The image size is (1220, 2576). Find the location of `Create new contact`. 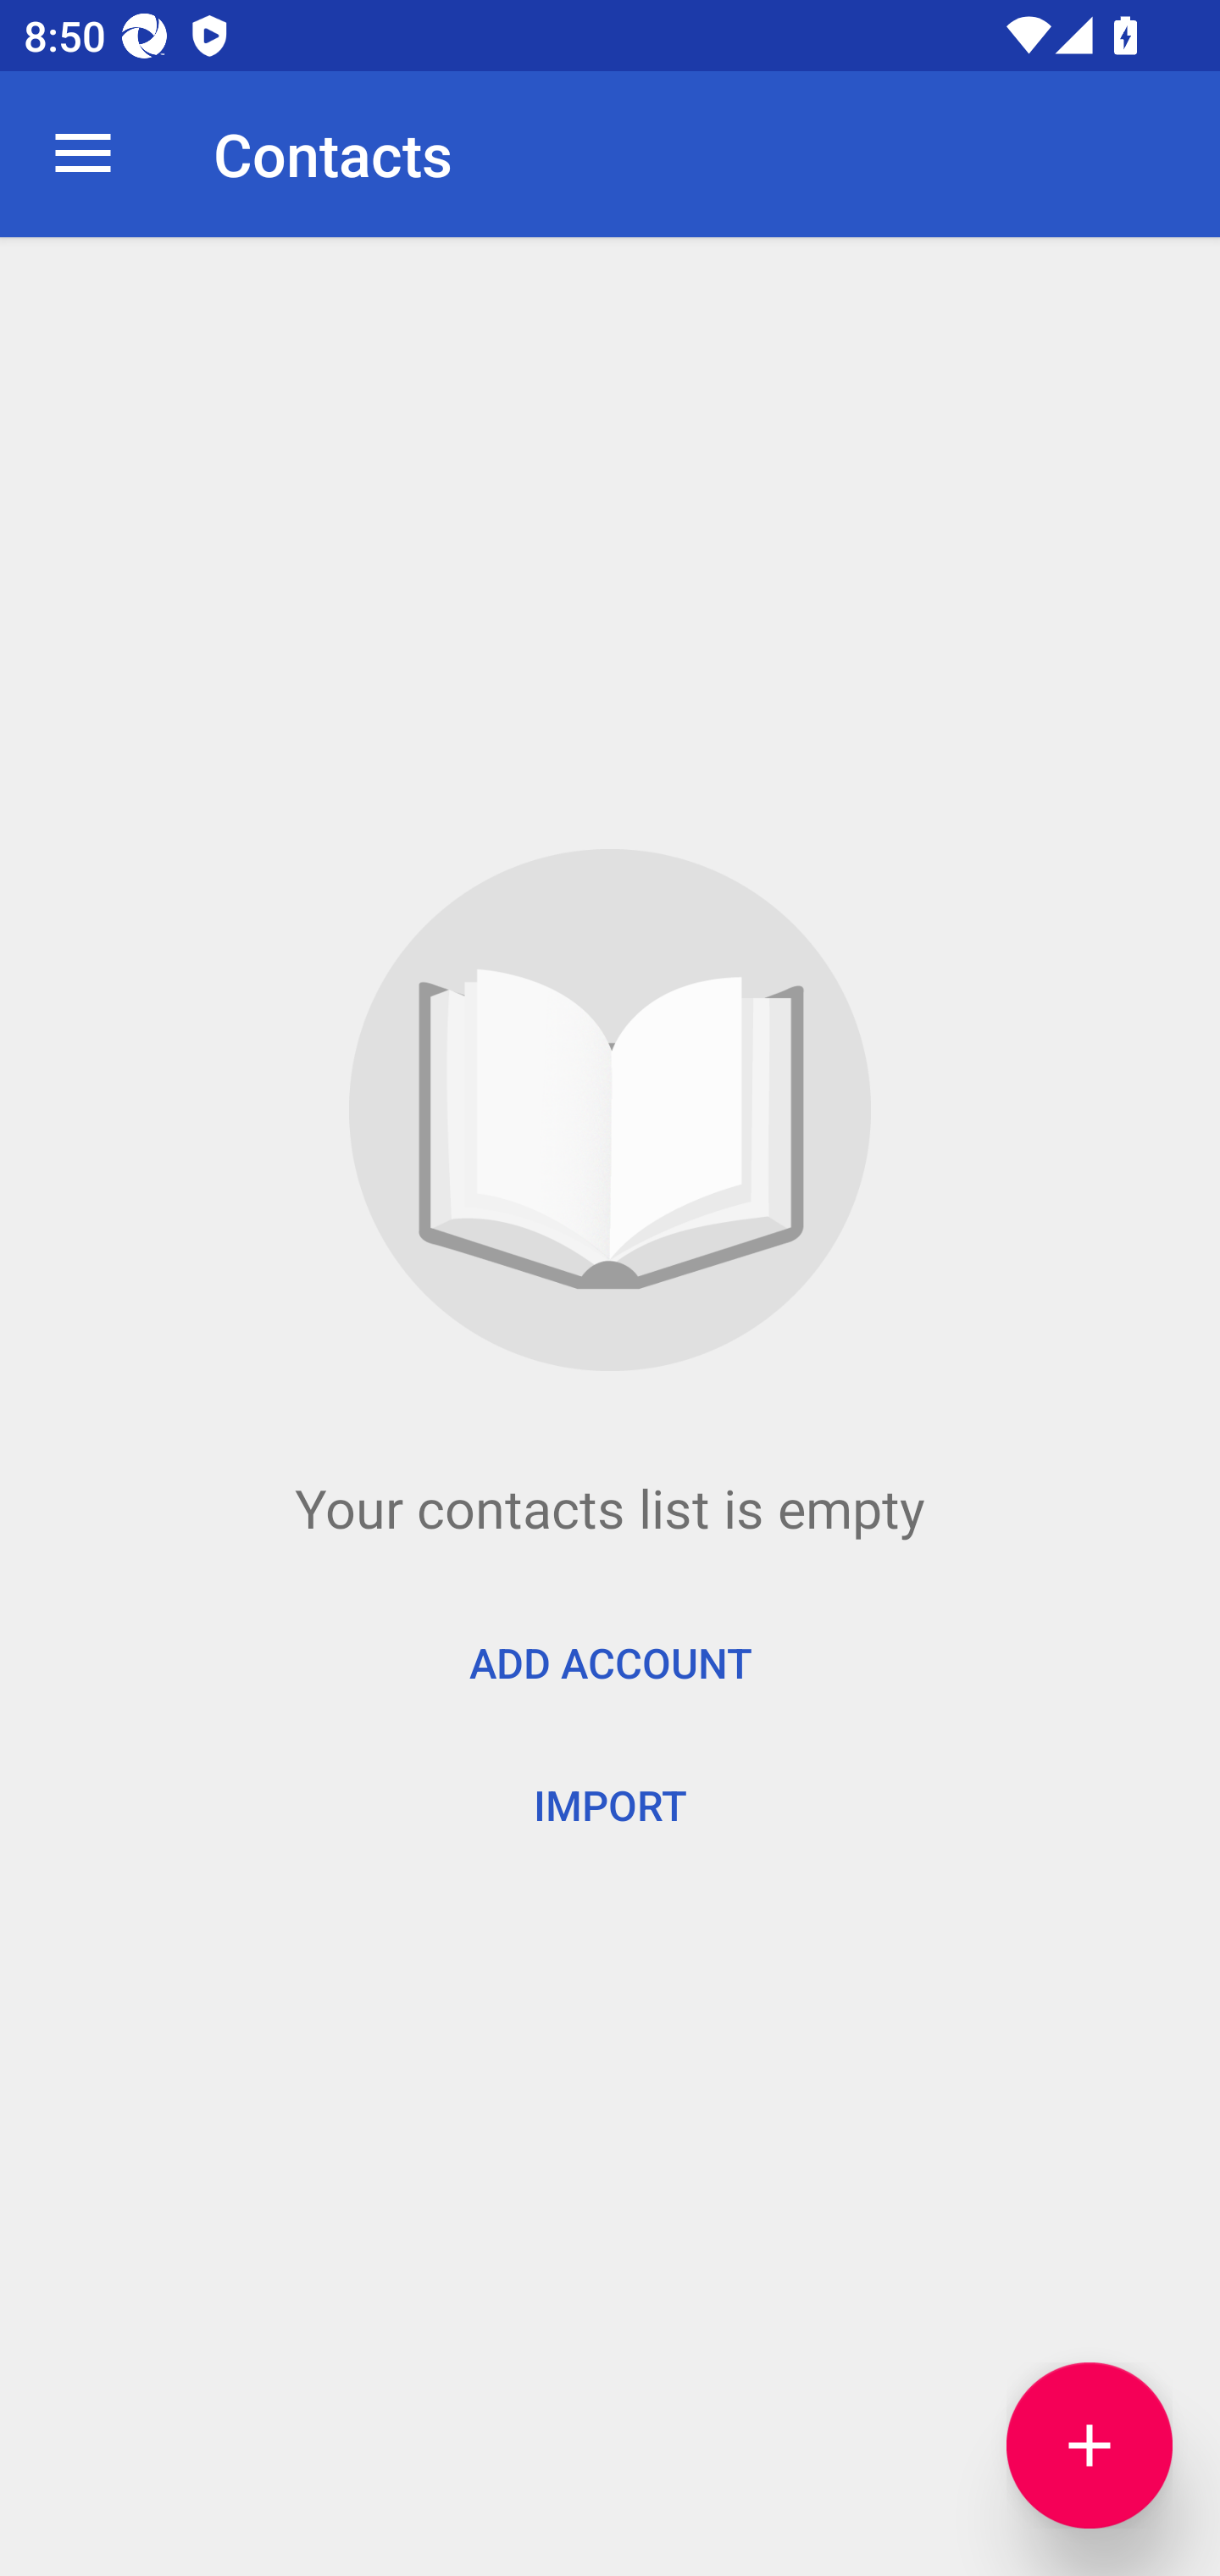

Create new contact is located at coordinates (1090, 2446).